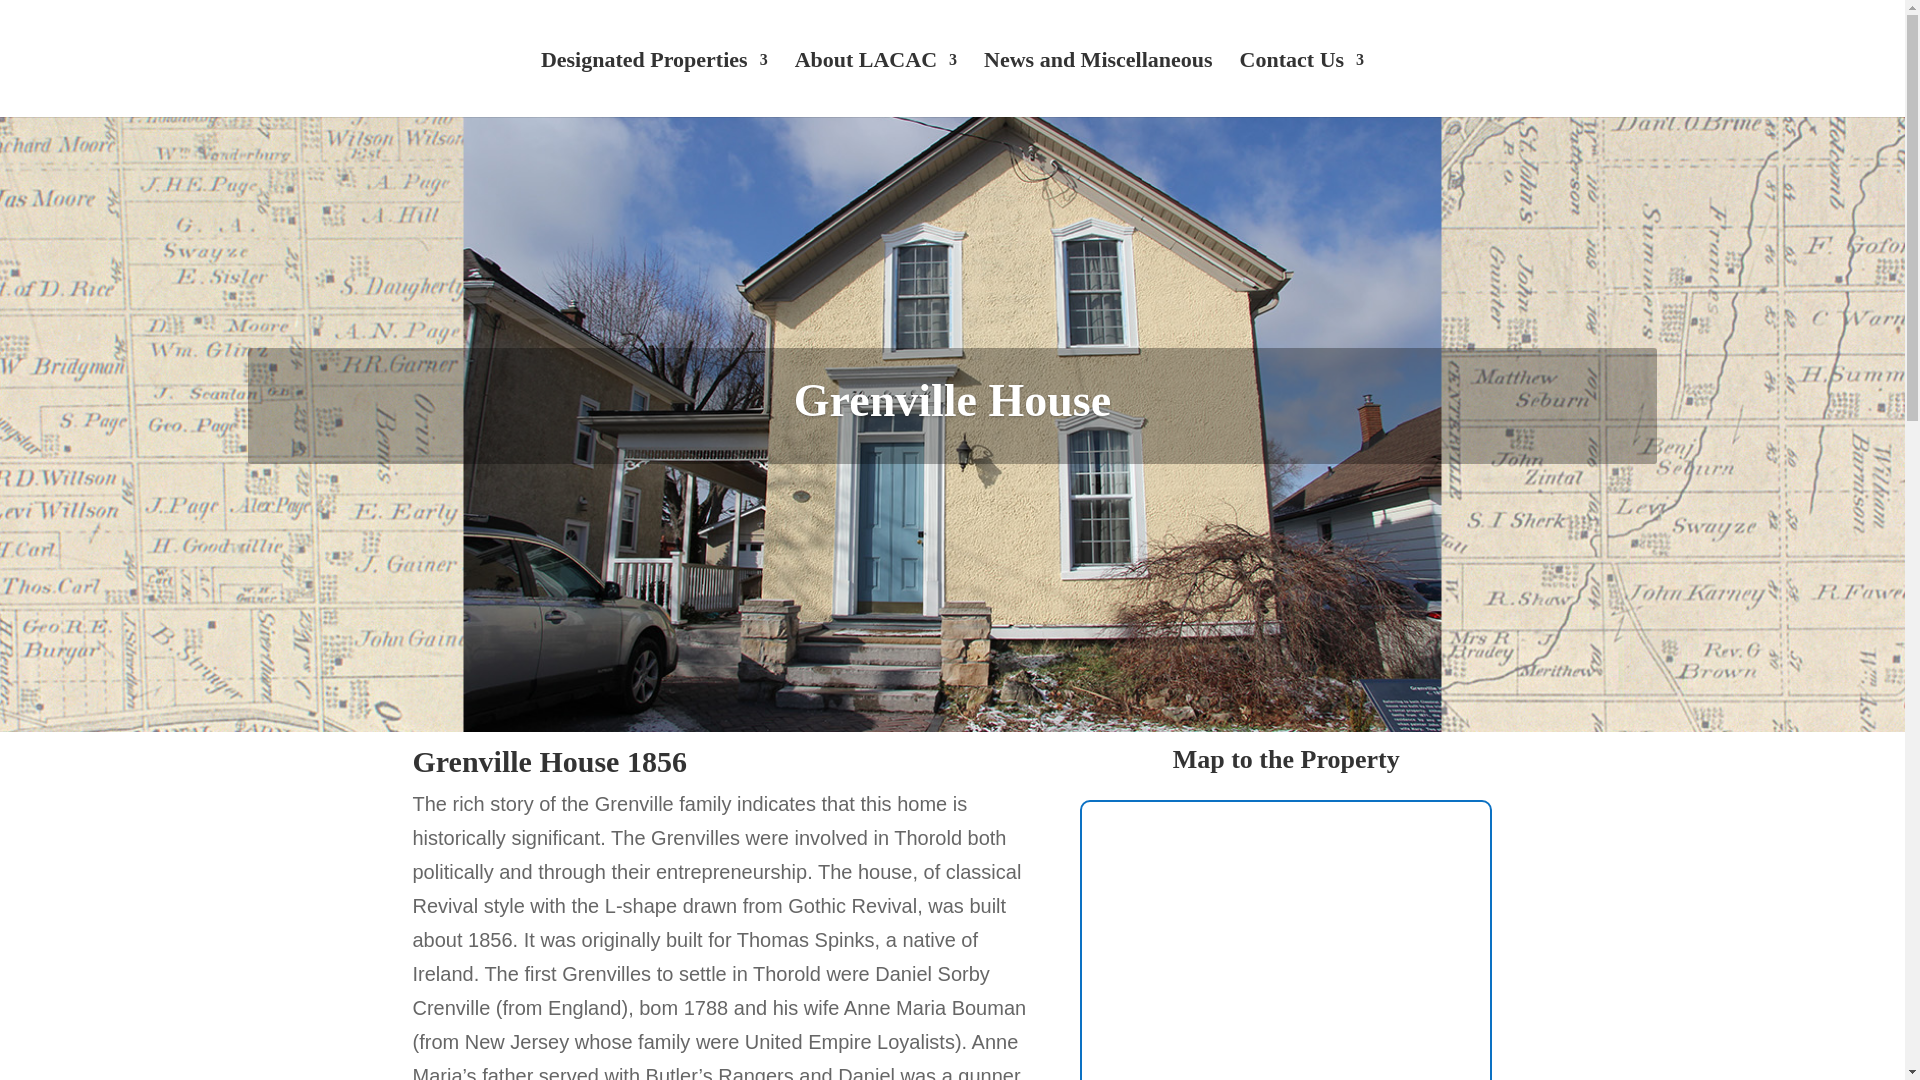 Image resolution: width=1920 pixels, height=1080 pixels. I want to click on Designated Properties, so click(654, 84).